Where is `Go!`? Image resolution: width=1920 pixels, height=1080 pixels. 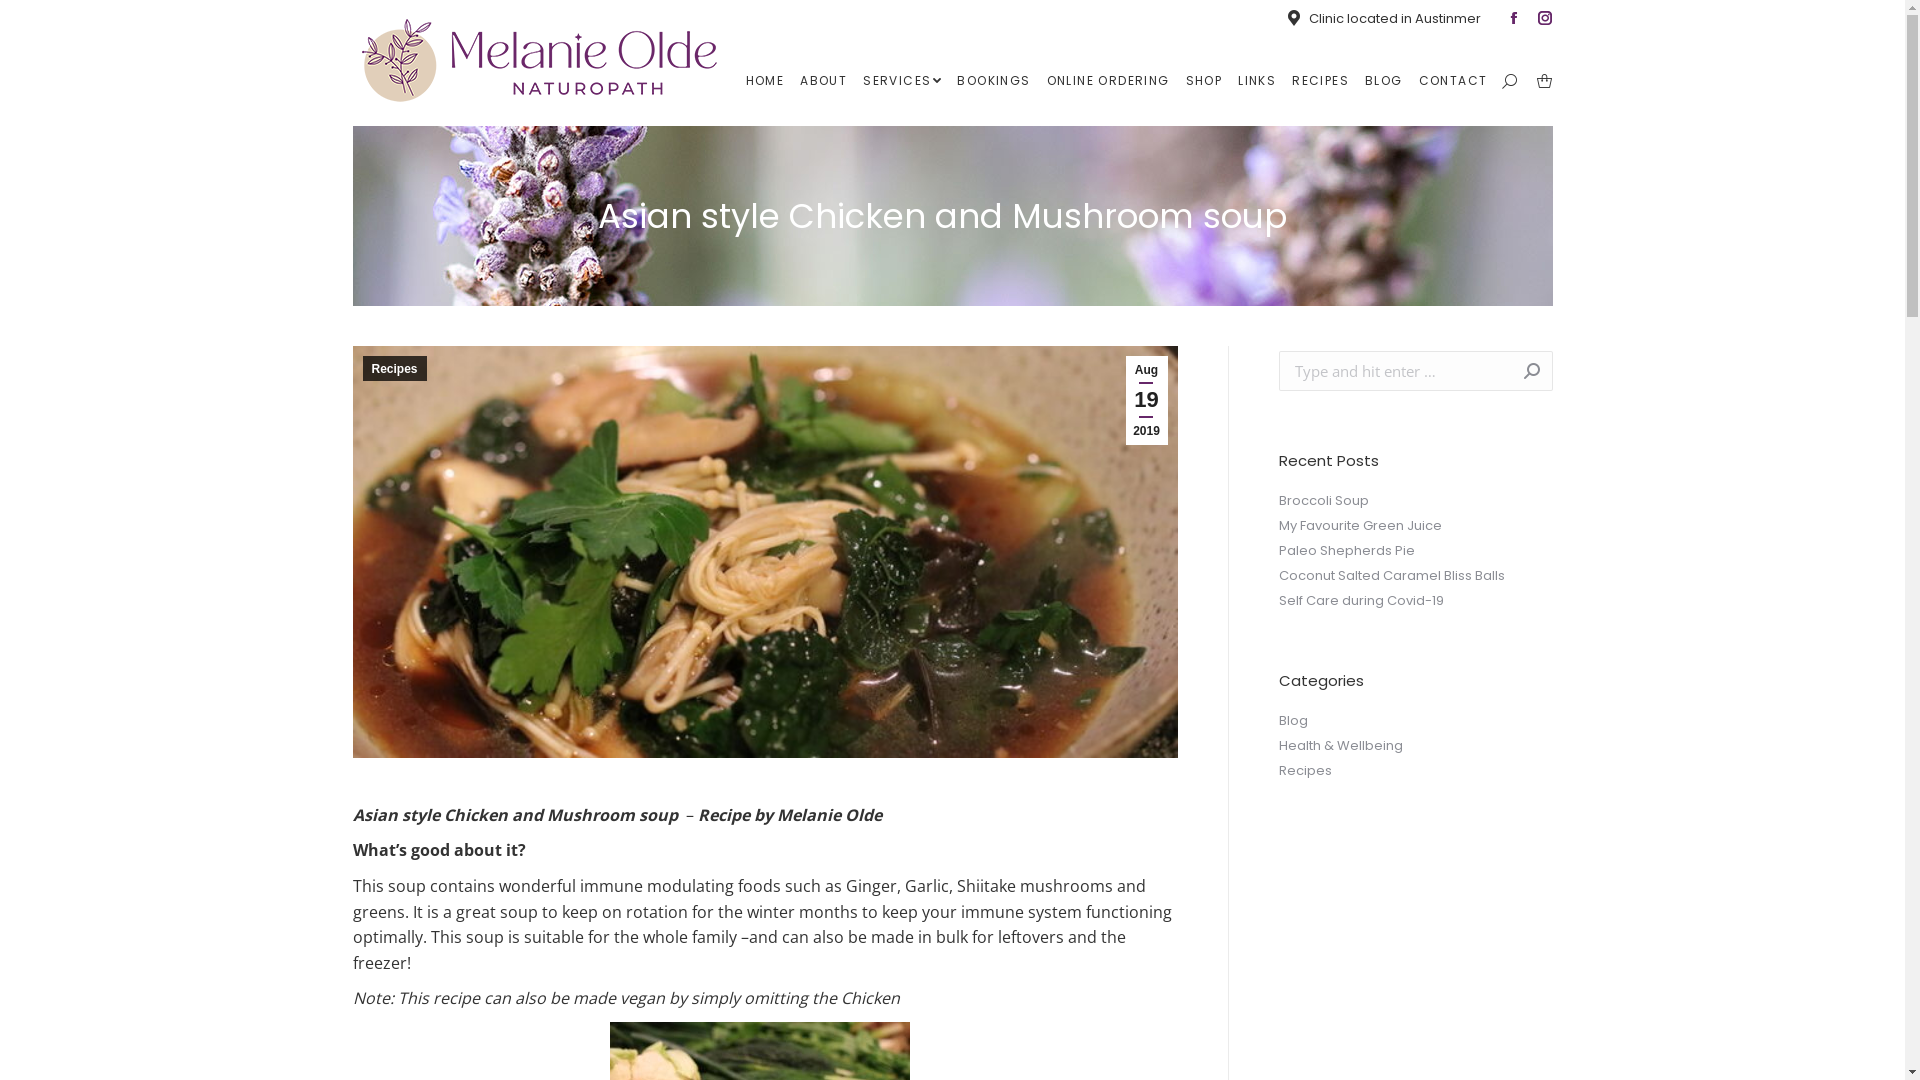 Go! is located at coordinates (32, 22).